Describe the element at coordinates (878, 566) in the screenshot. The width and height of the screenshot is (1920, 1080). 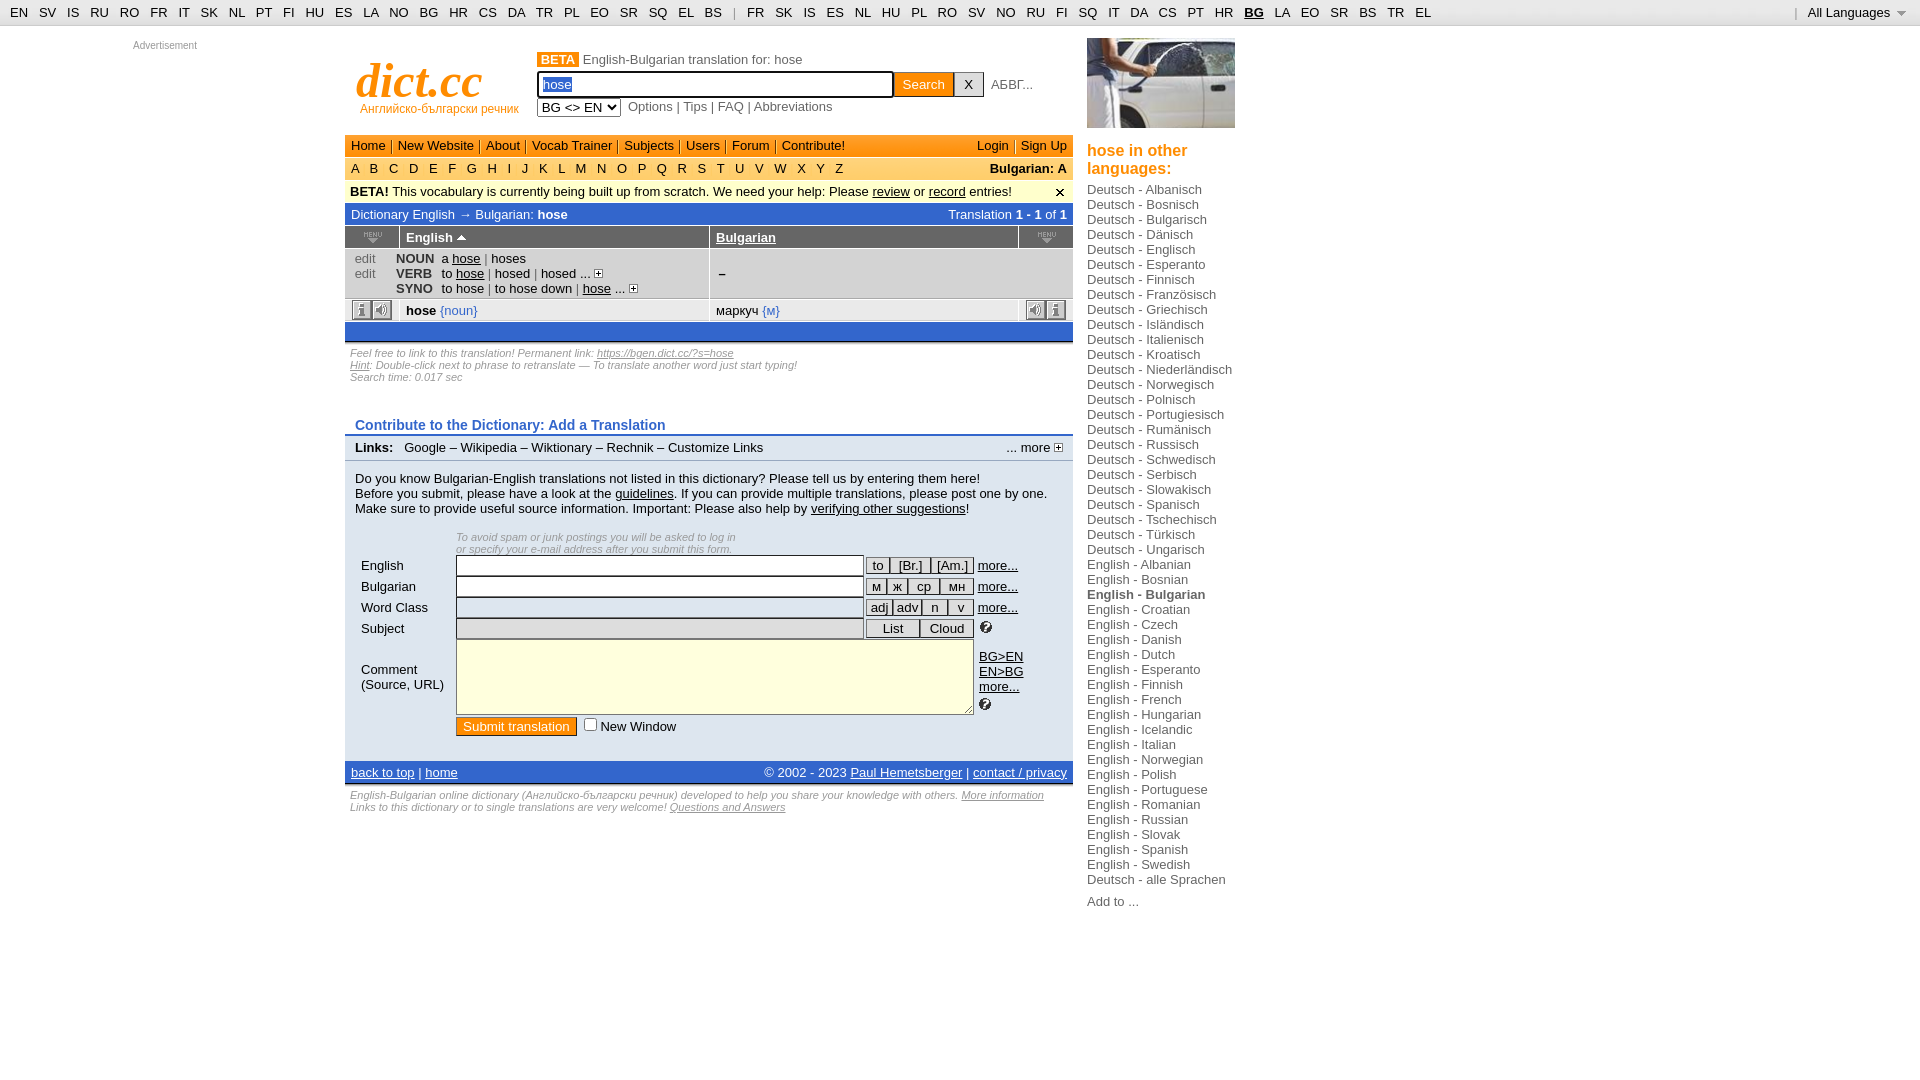
I see `for verbs` at that location.